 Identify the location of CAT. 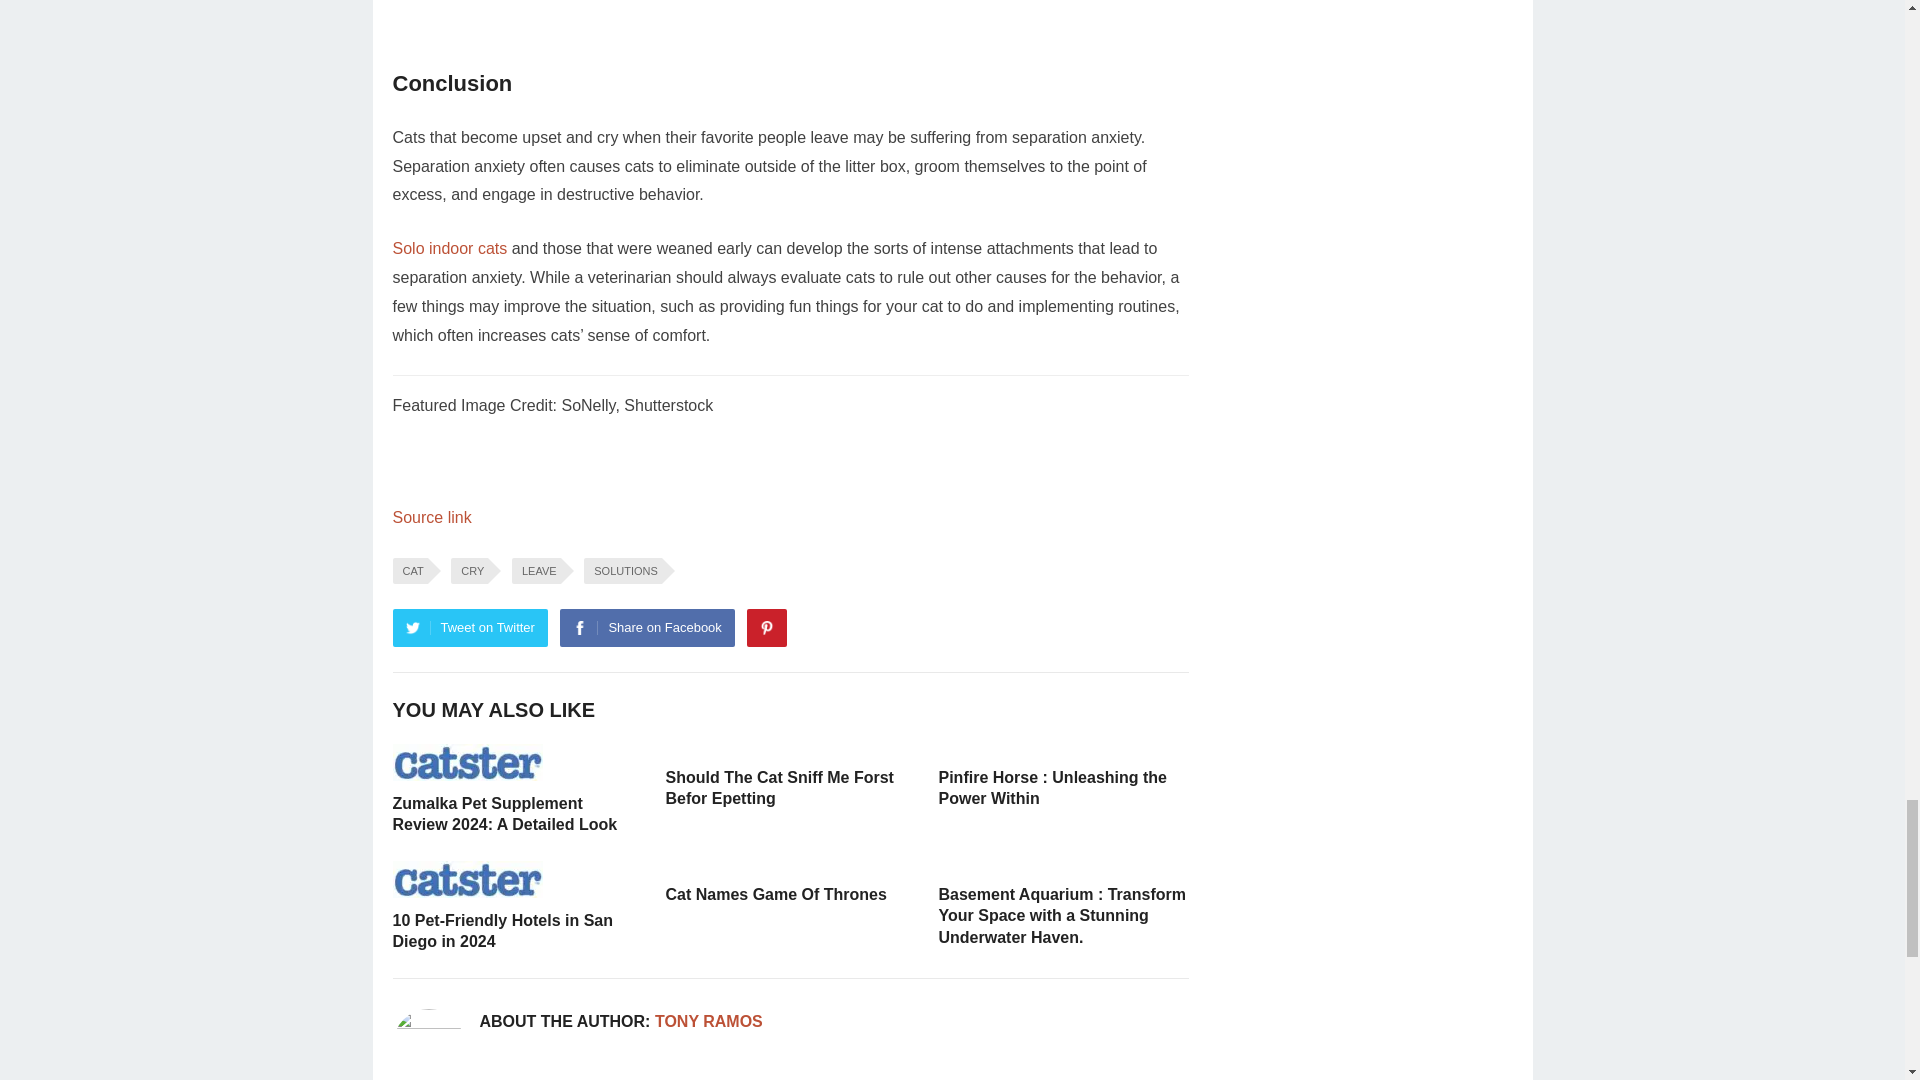
(408, 571).